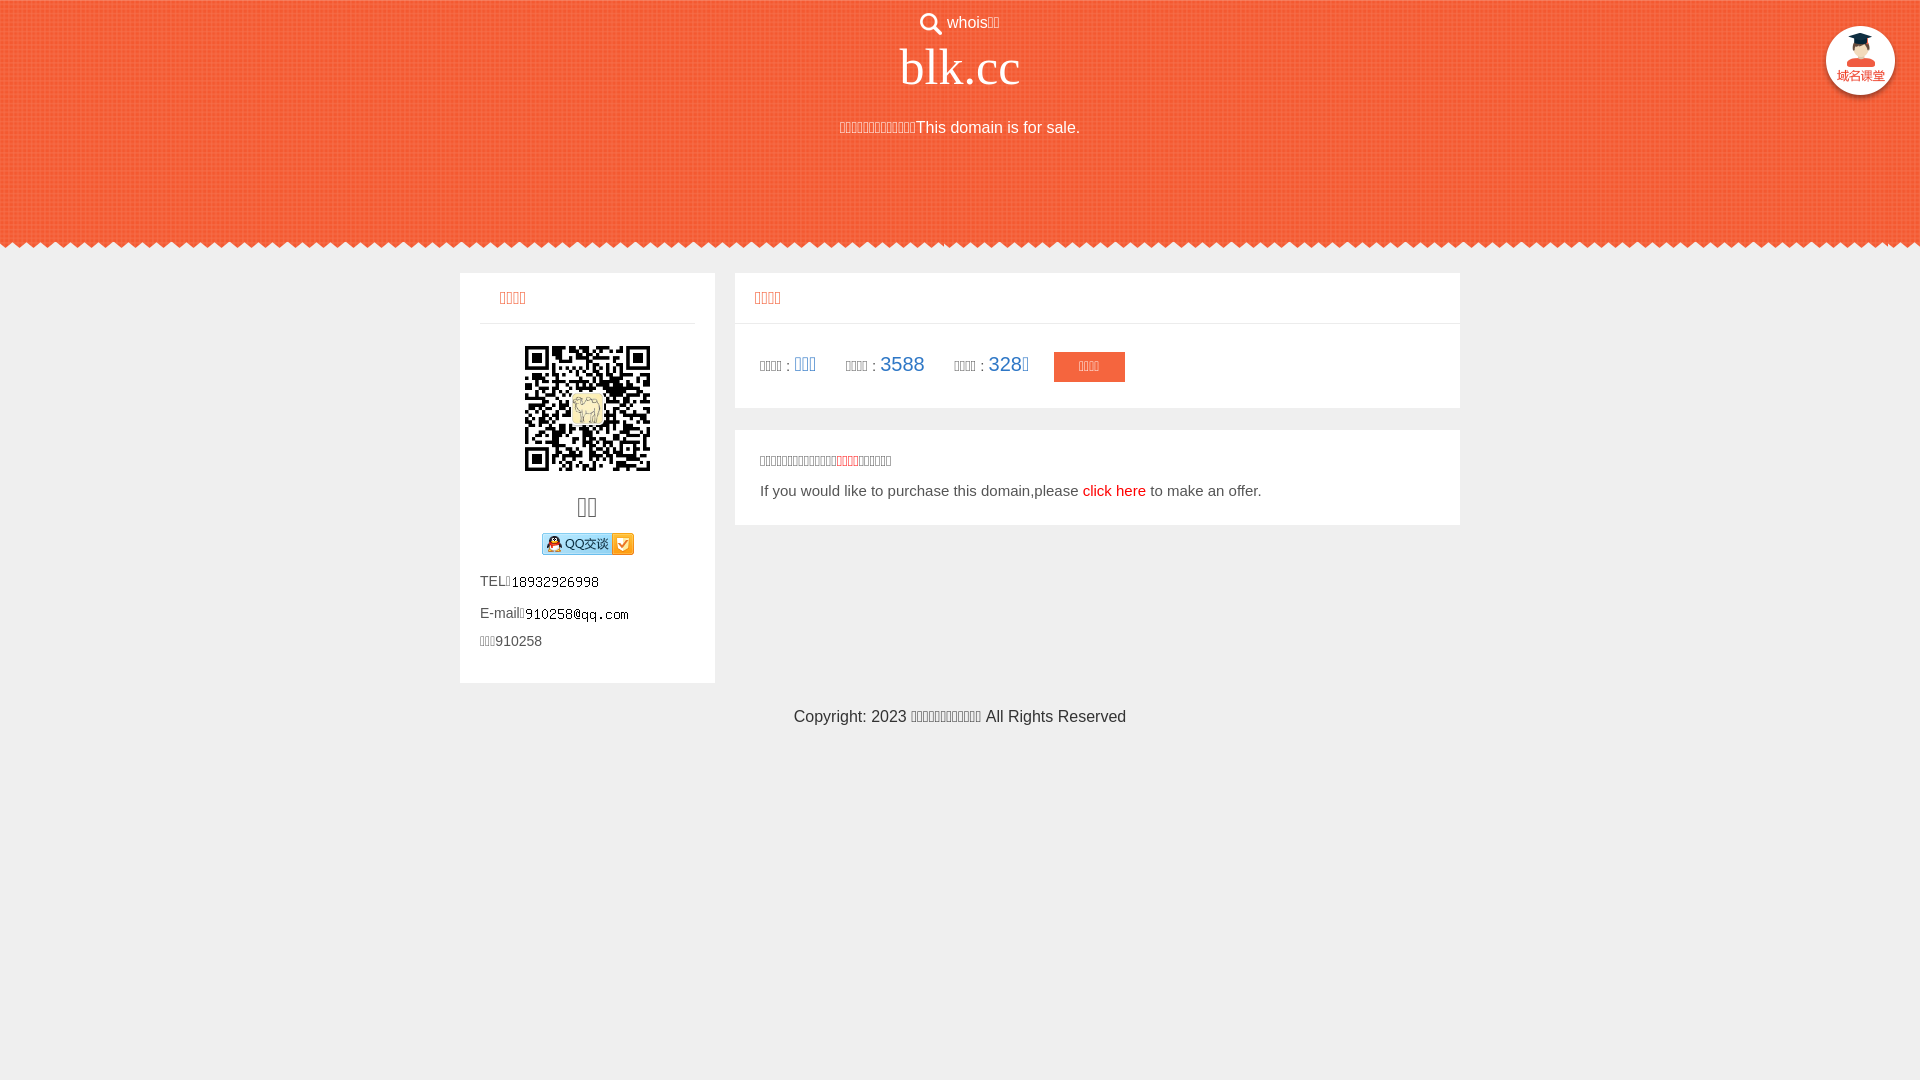 Image resolution: width=1920 pixels, height=1080 pixels. What do you see at coordinates (1114, 490) in the screenshot?
I see `click here` at bounding box center [1114, 490].